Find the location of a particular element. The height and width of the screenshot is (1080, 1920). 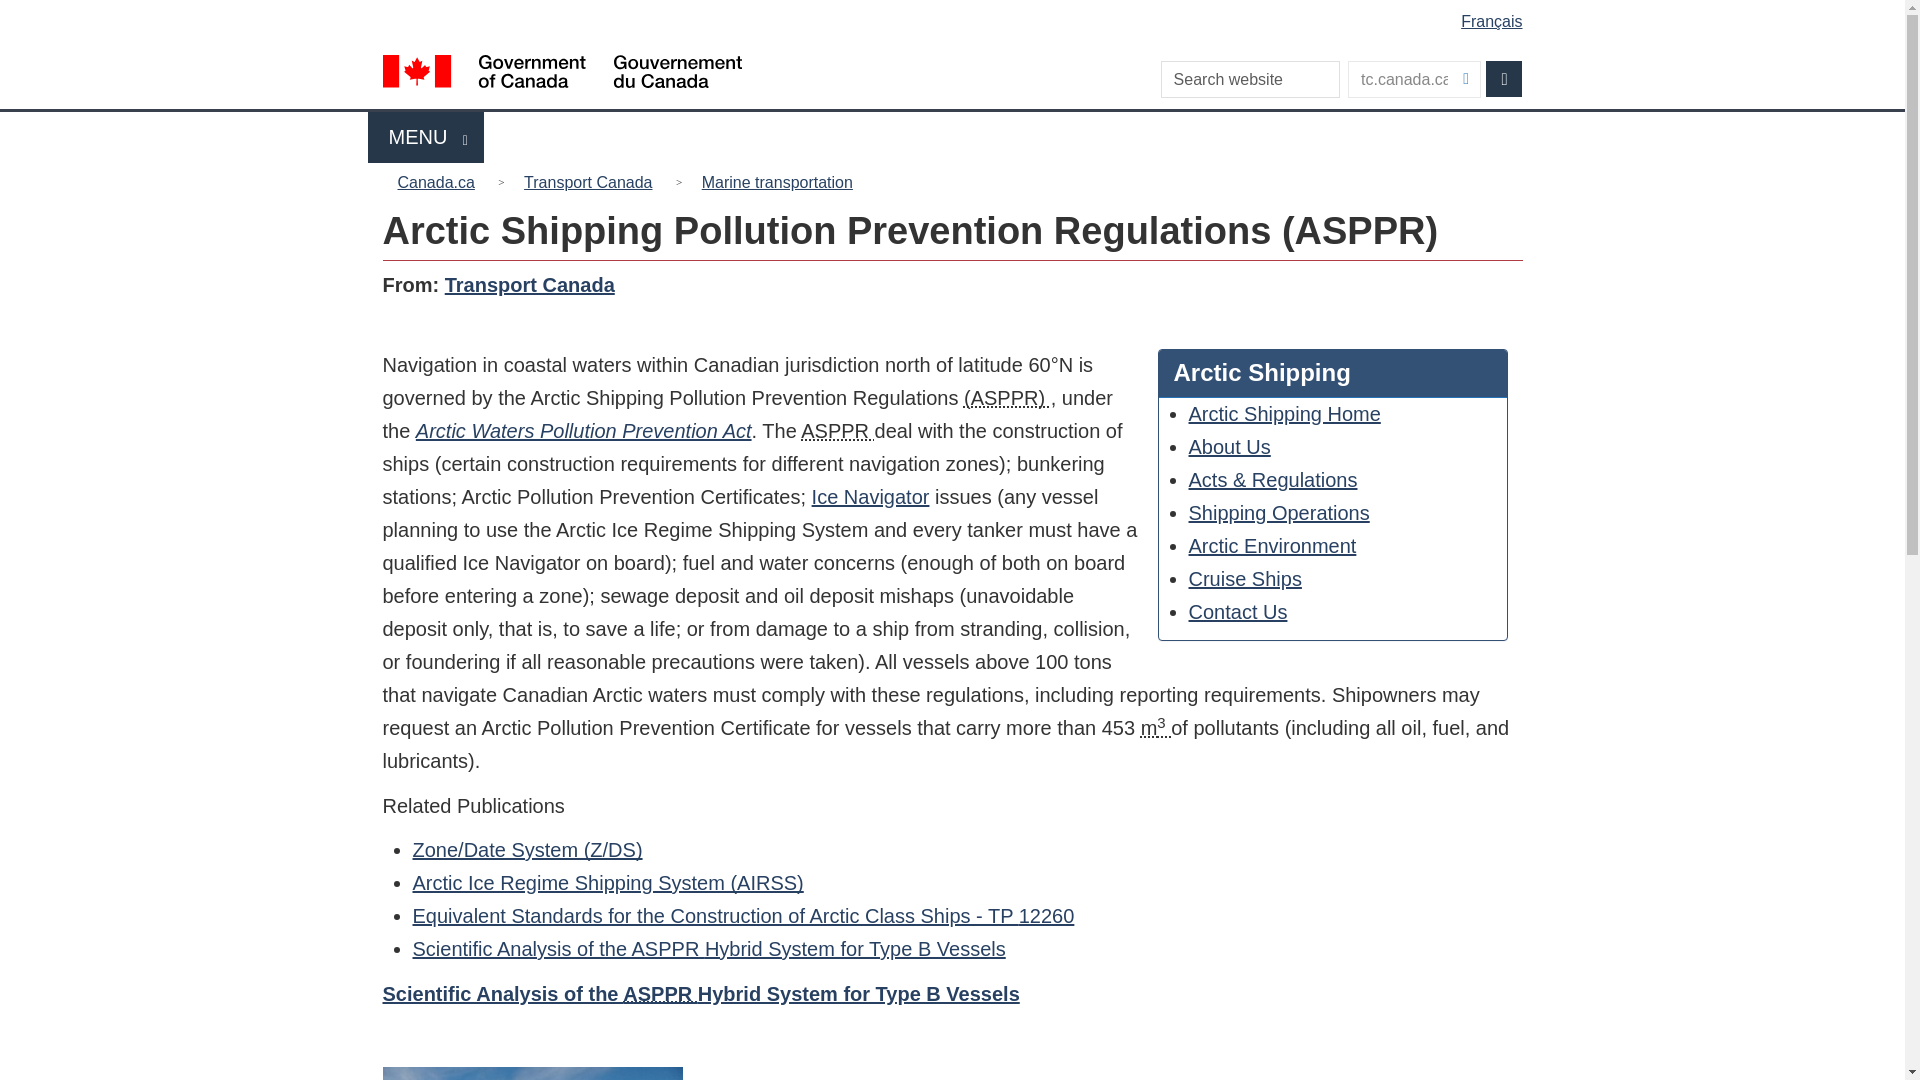

Arctic Shipping is located at coordinates (1244, 578).